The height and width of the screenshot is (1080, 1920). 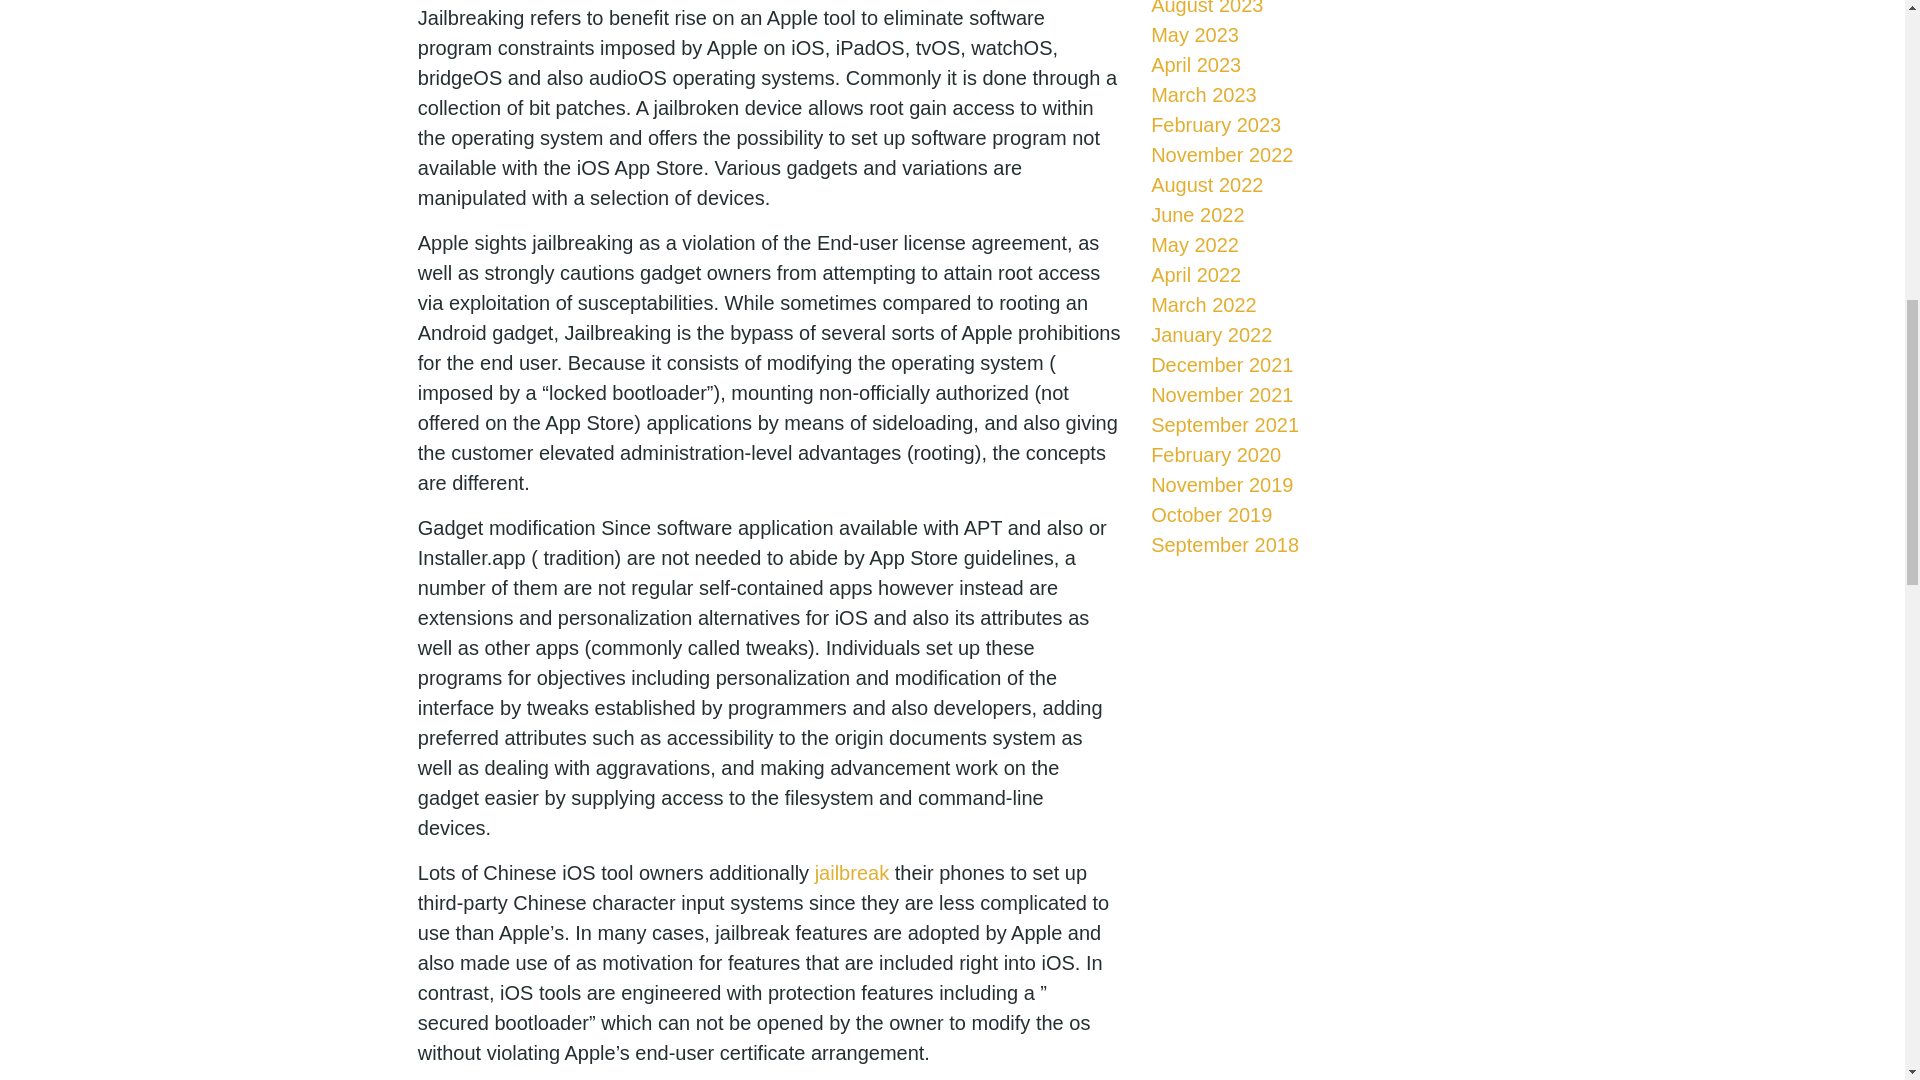 I want to click on August 2022, so click(x=1206, y=184).